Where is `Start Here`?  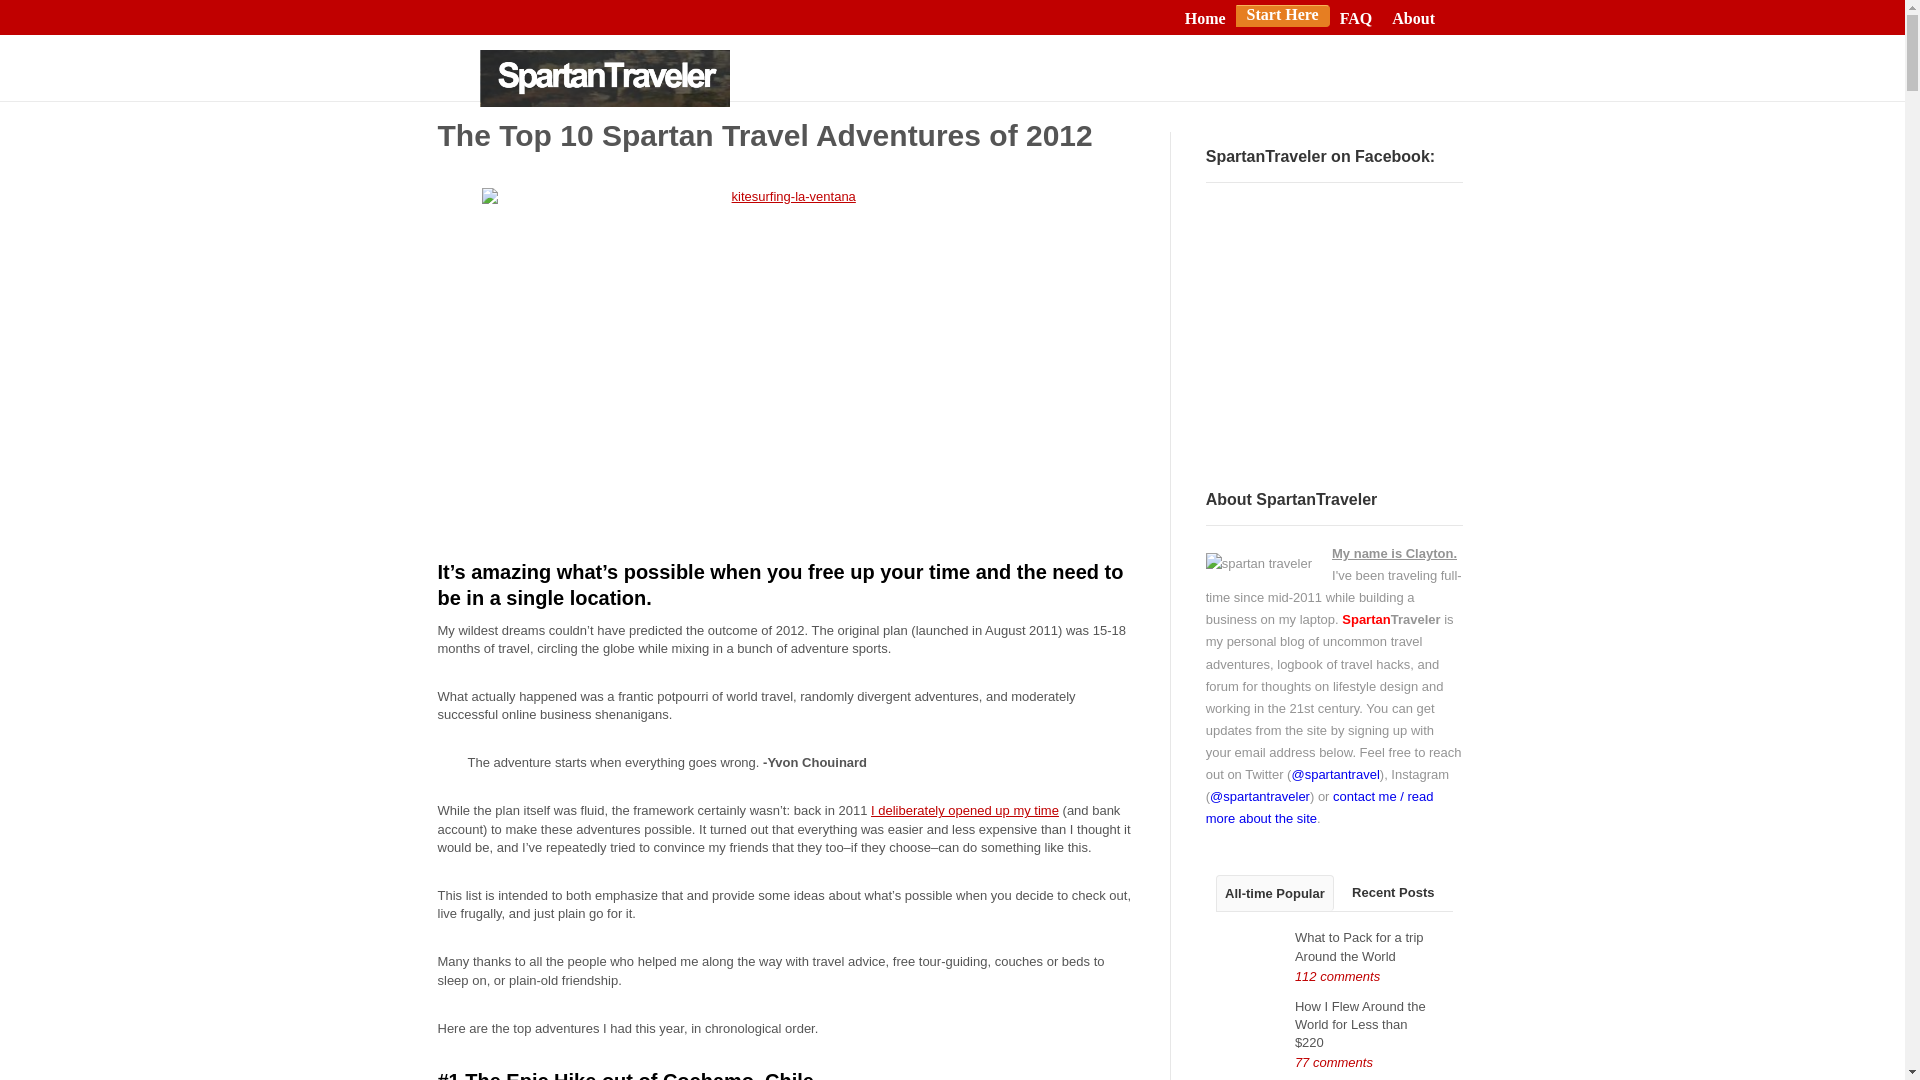
Start Here is located at coordinates (1282, 14).